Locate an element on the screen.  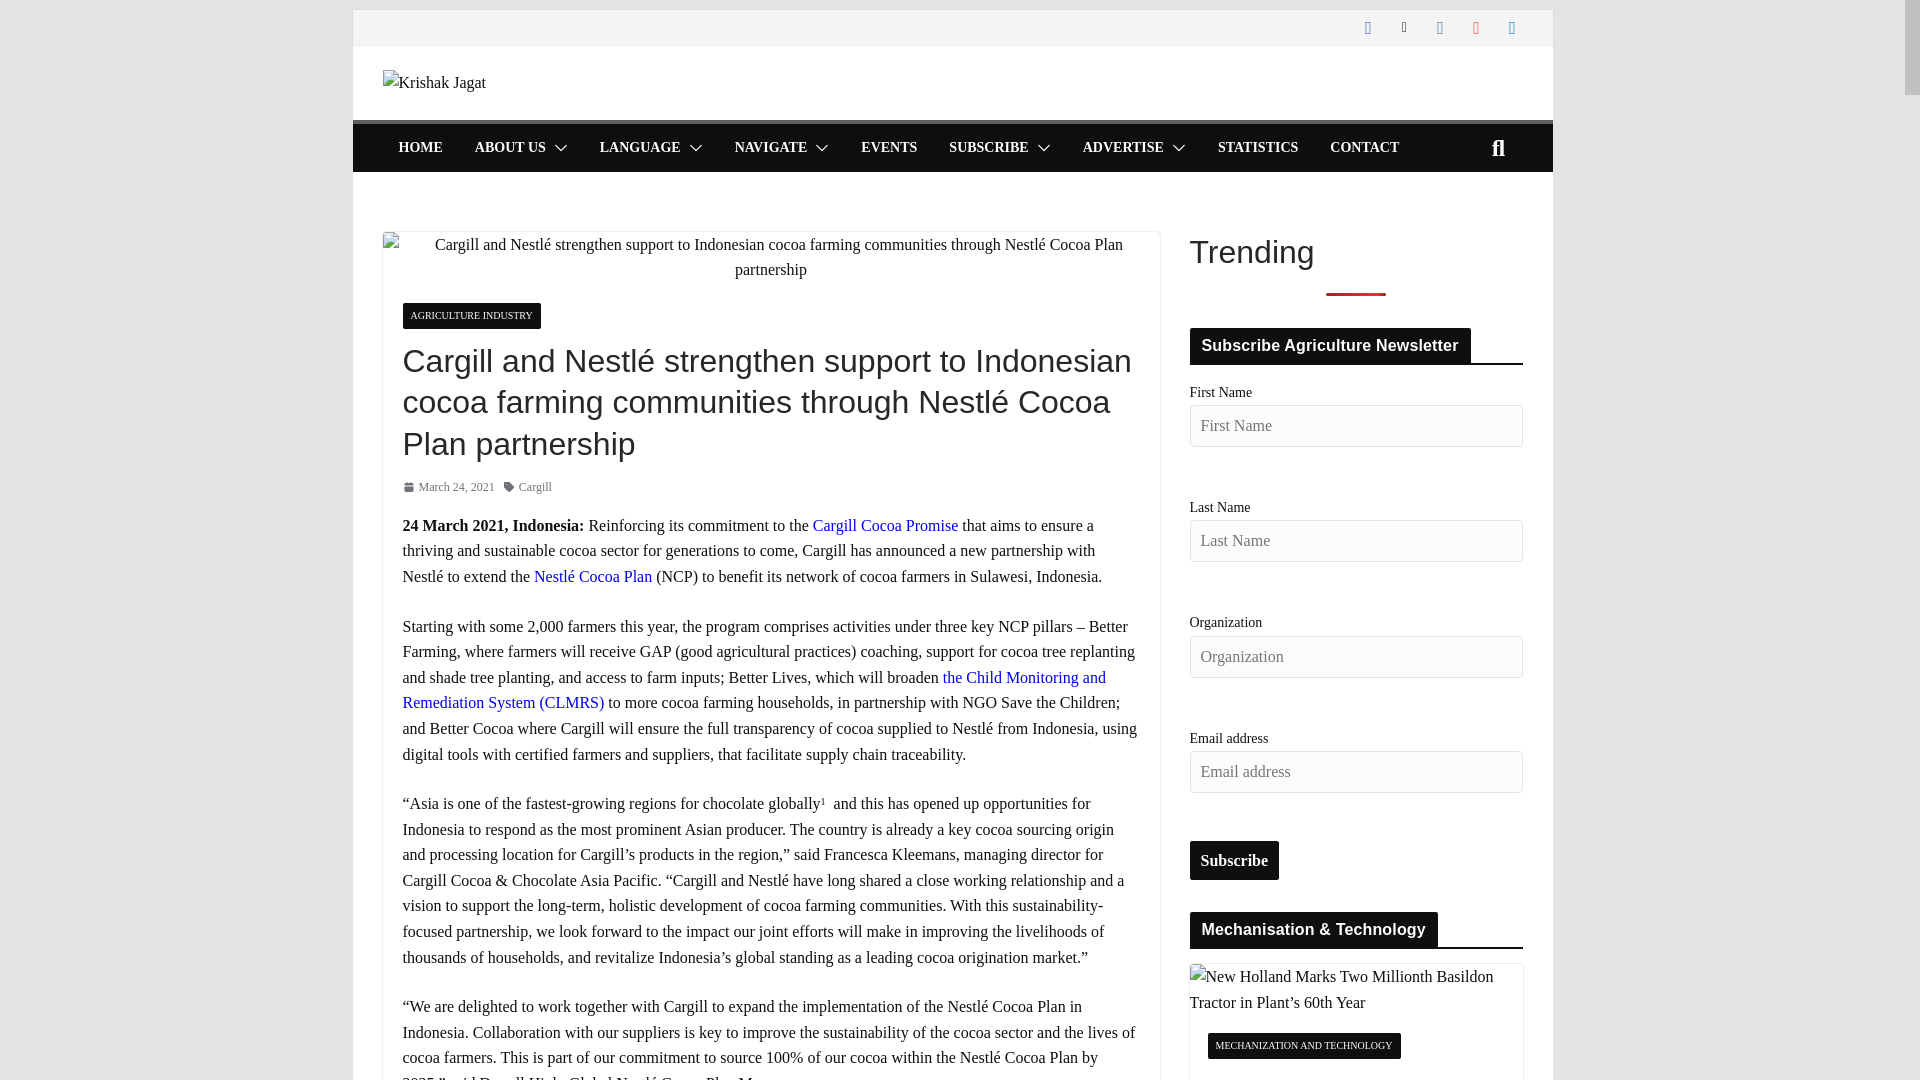
HOME is located at coordinates (419, 148).